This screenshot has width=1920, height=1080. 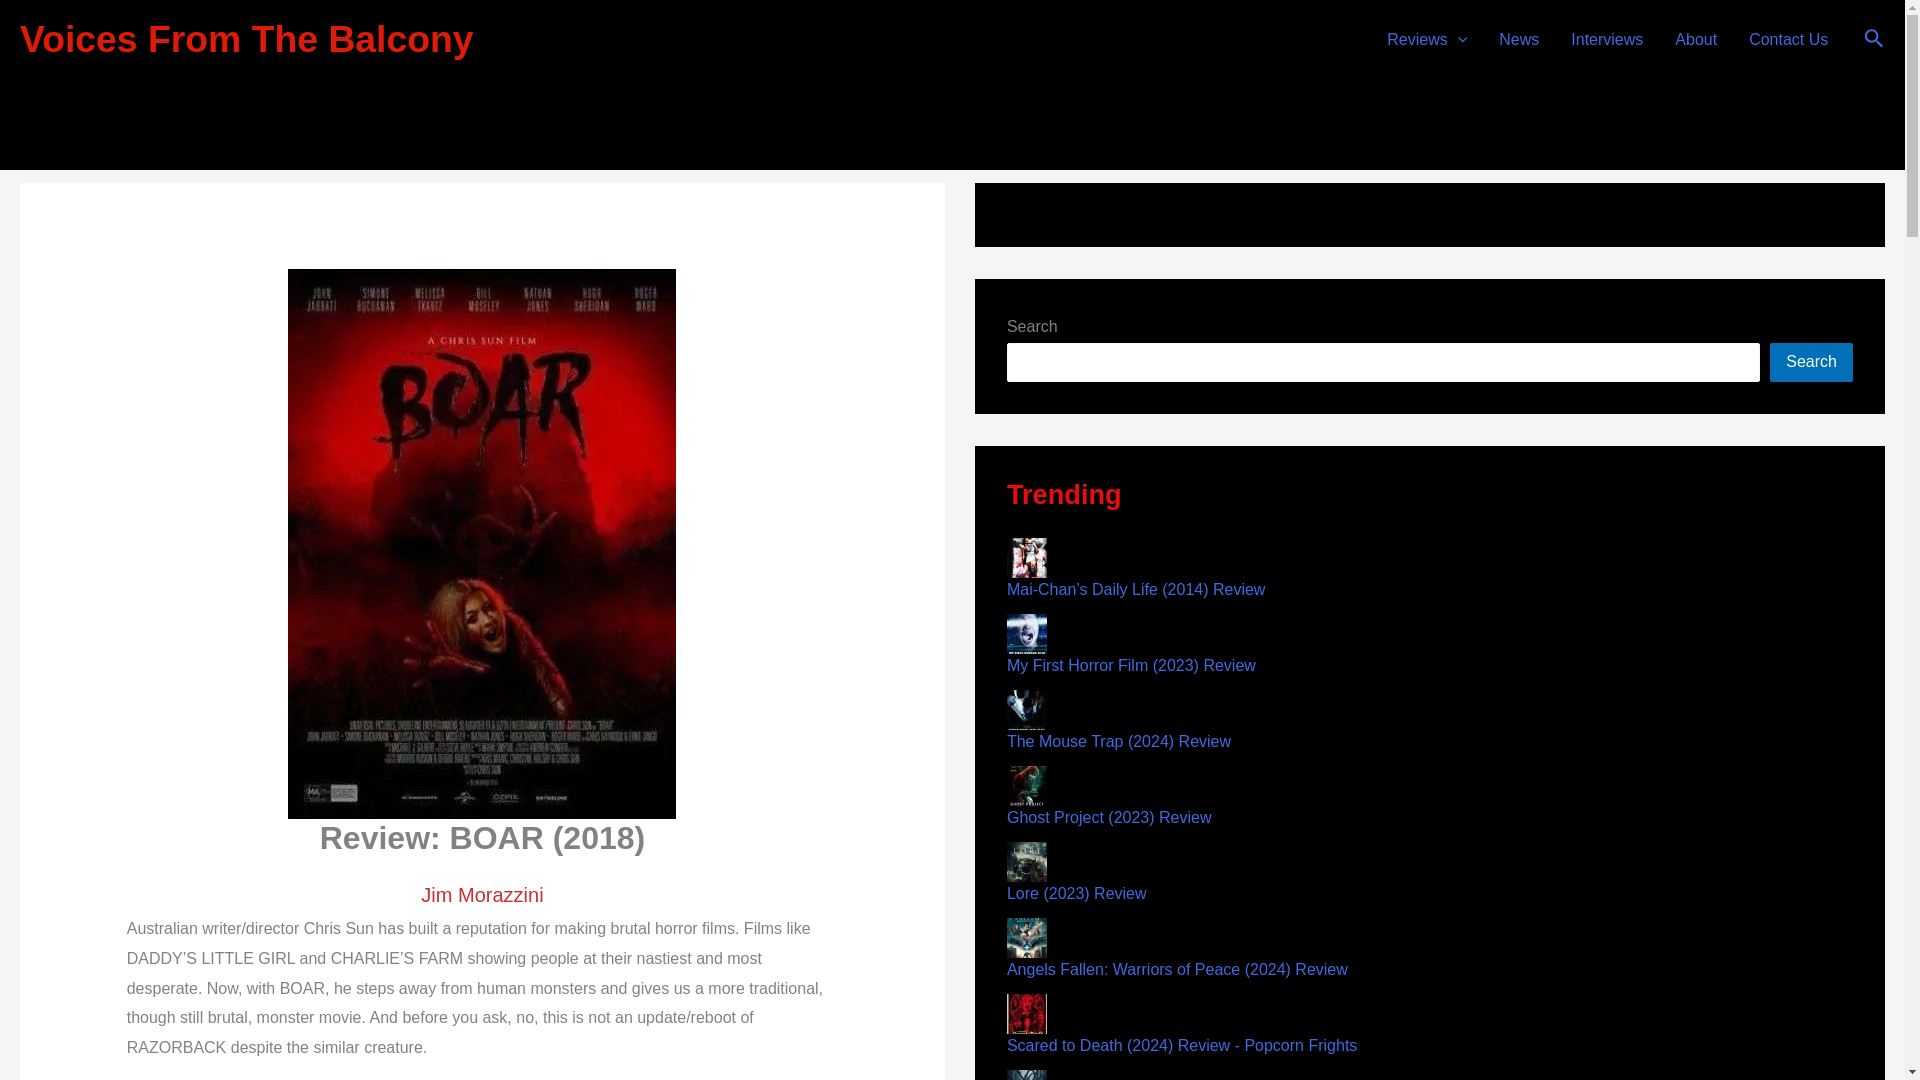 I want to click on Interviews, so click(x=1606, y=40).